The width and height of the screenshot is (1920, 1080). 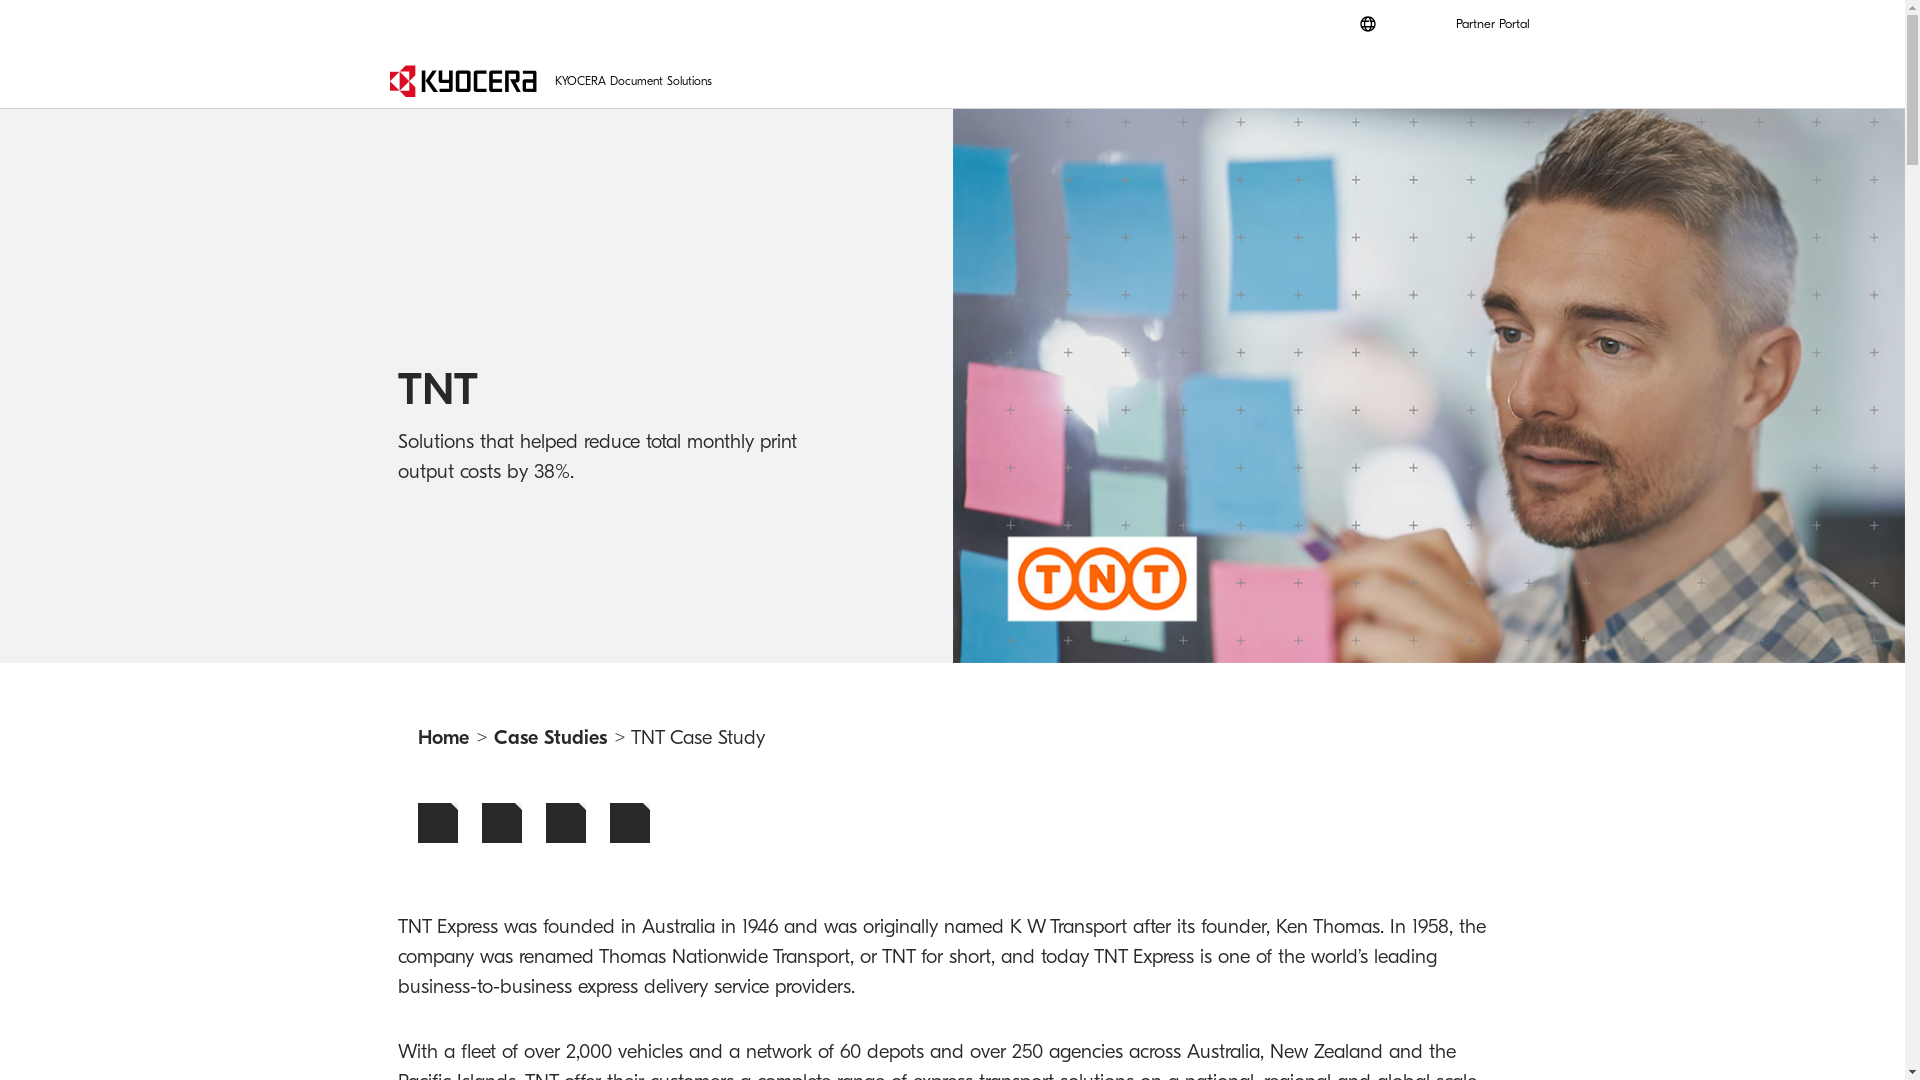 I want to click on Case Studies, so click(x=550, y=738).